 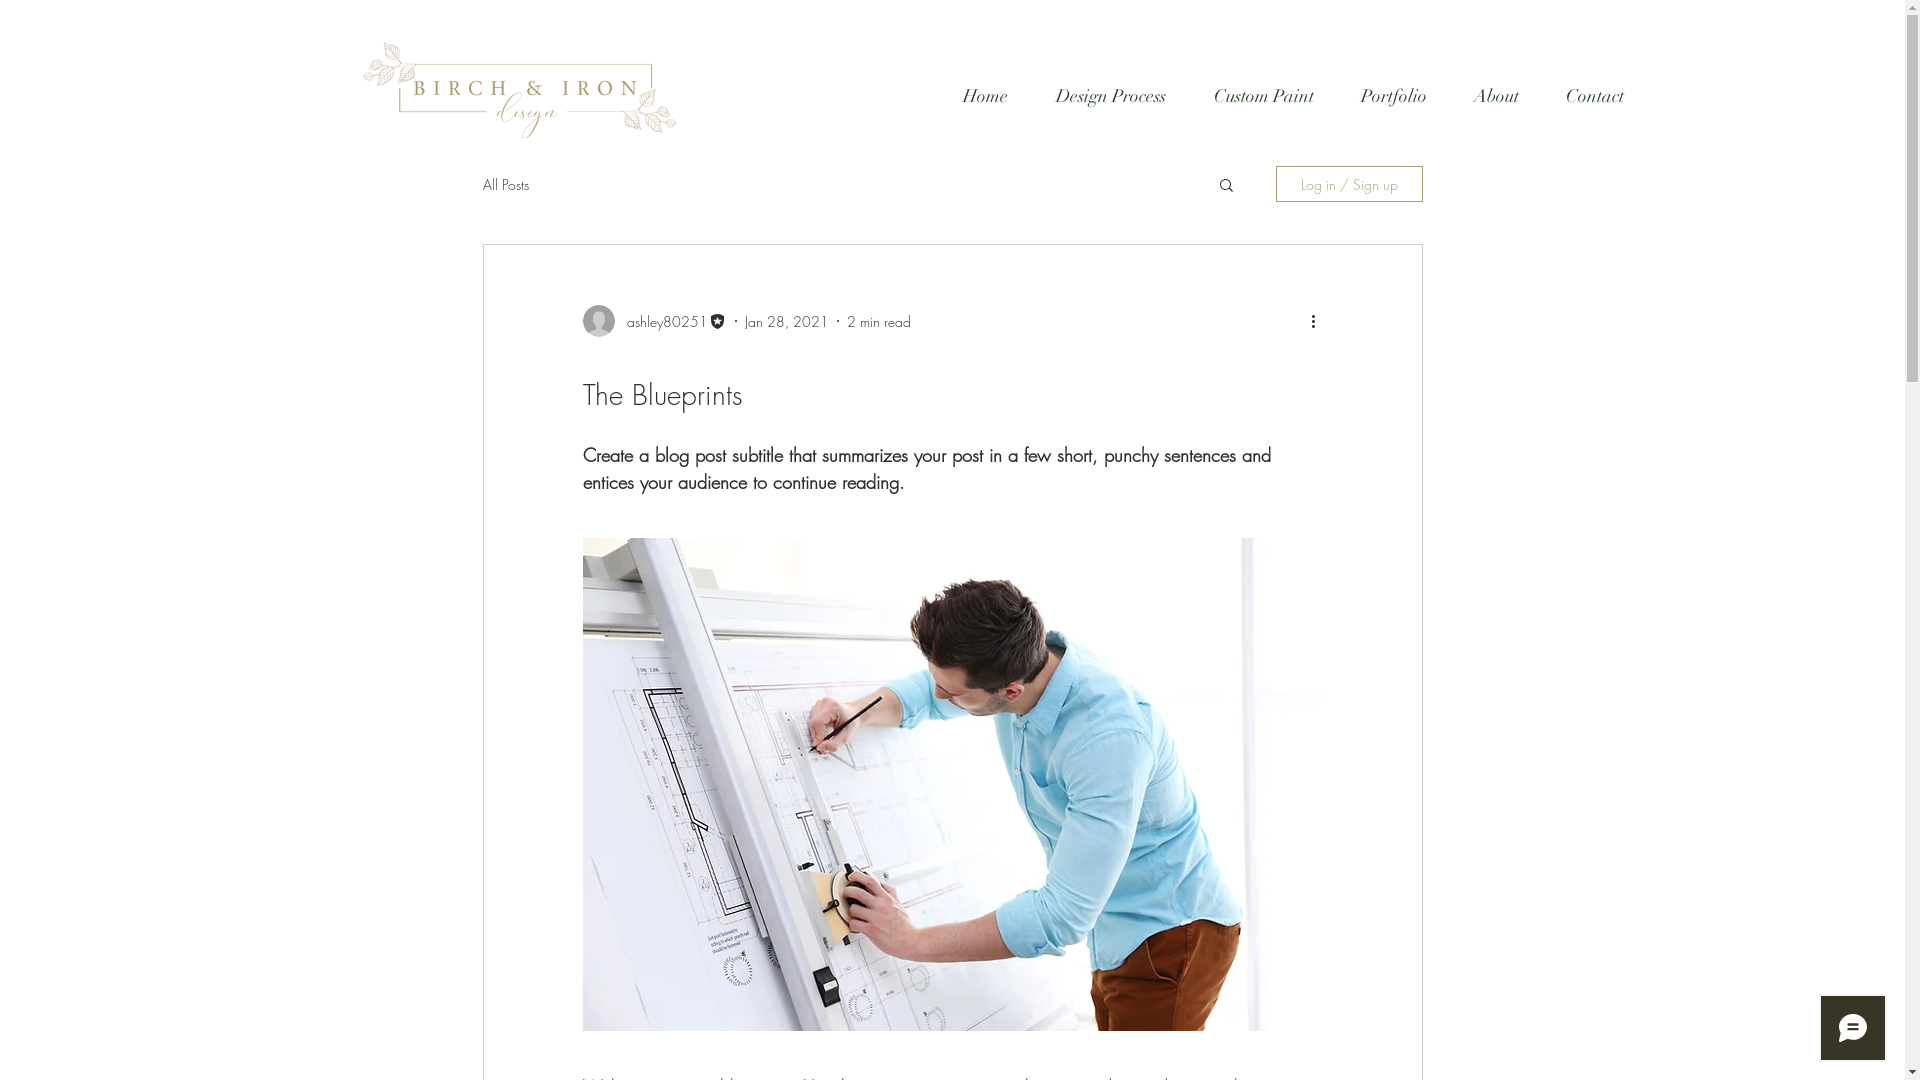 What do you see at coordinates (1350, 184) in the screenshot?
I see `Log in / Sign up` at bounding box center [1350, 184].